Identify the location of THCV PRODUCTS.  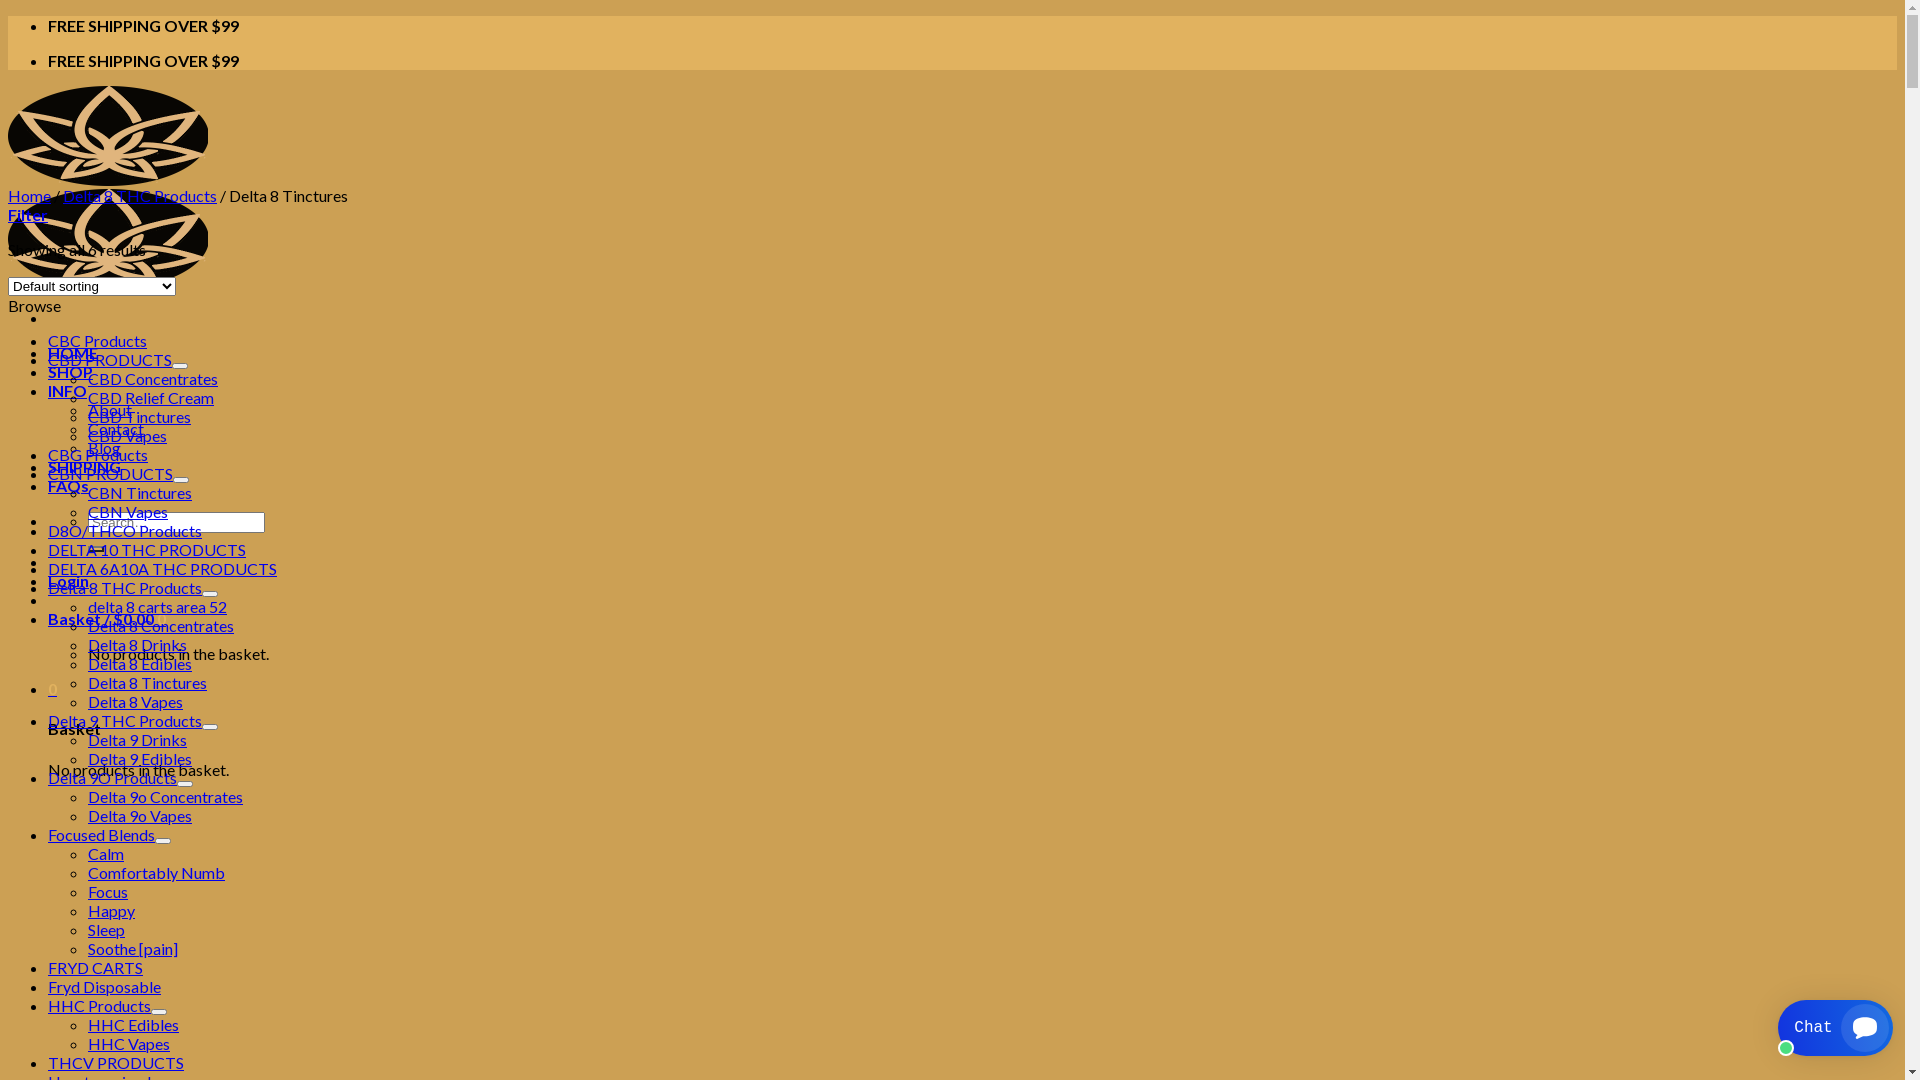
(116, 1062).